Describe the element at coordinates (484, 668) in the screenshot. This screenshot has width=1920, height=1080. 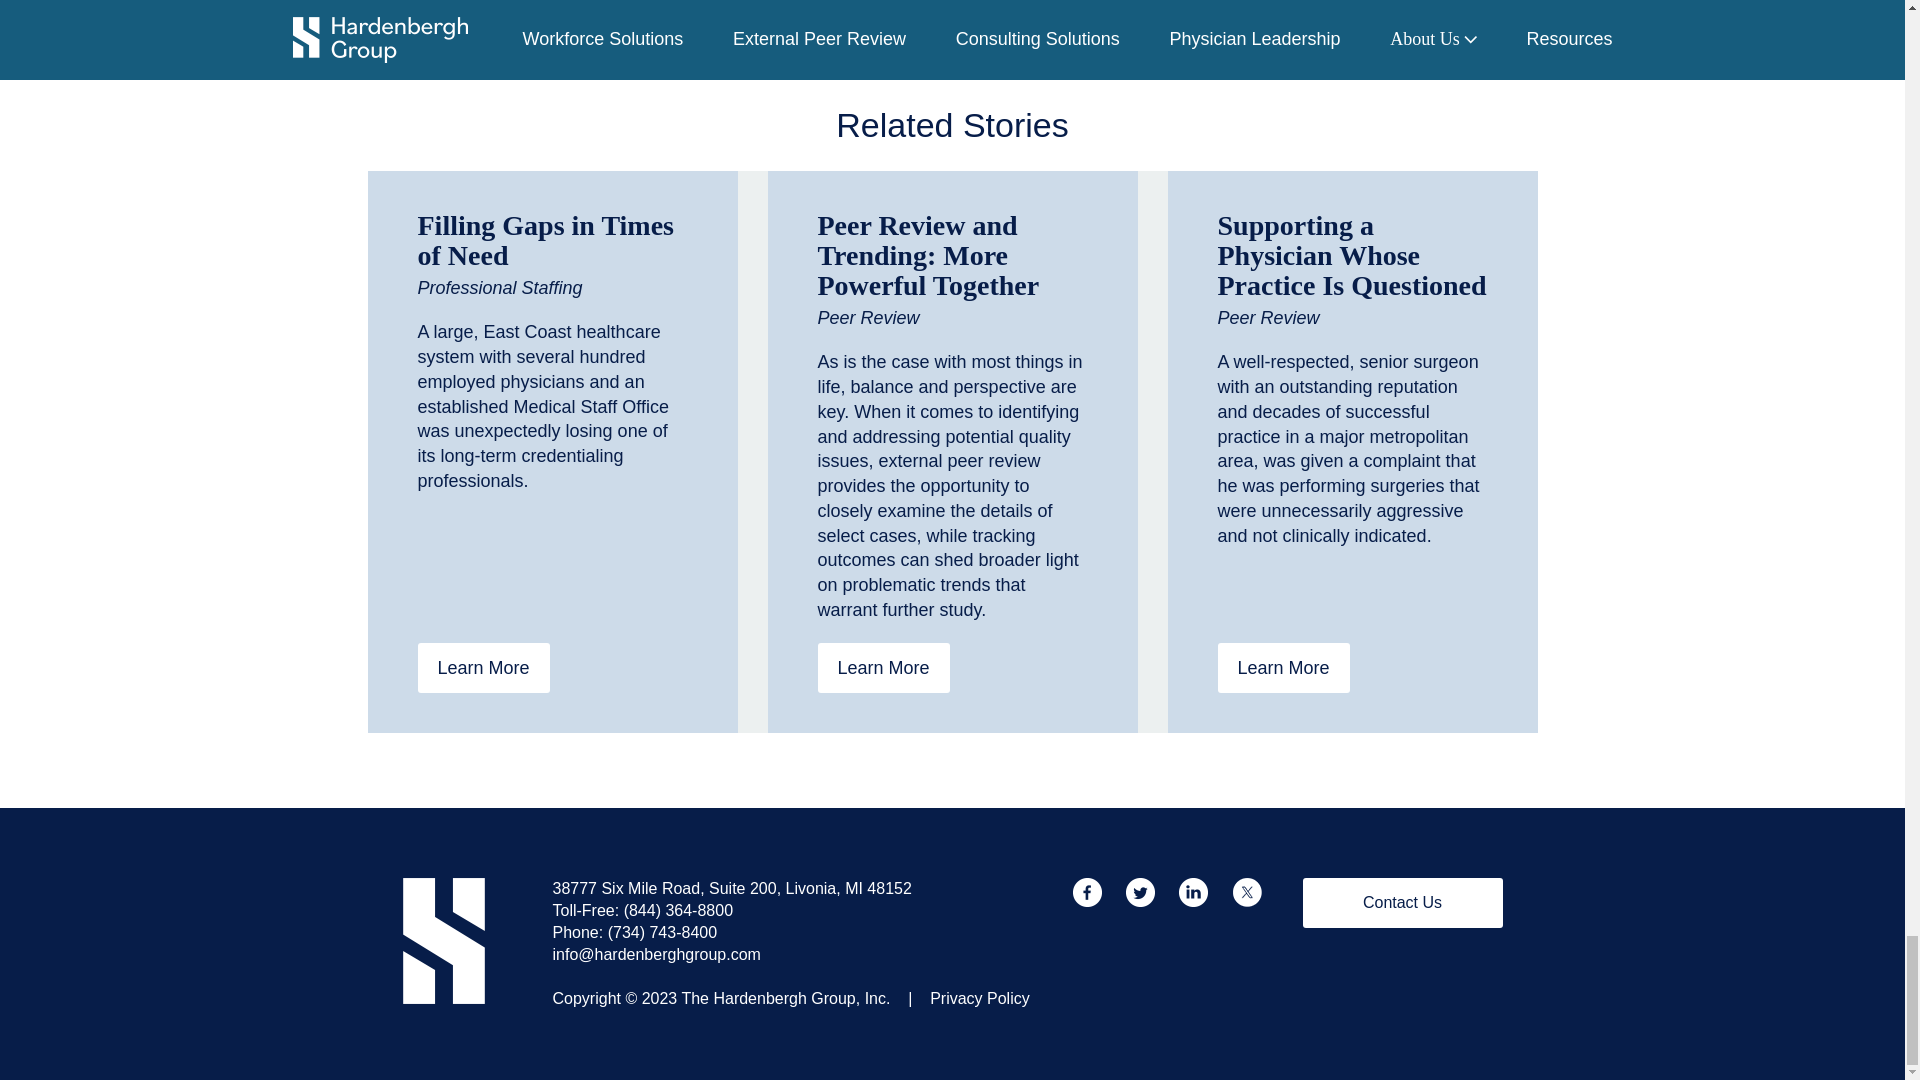
I see `Learn More` at that location.